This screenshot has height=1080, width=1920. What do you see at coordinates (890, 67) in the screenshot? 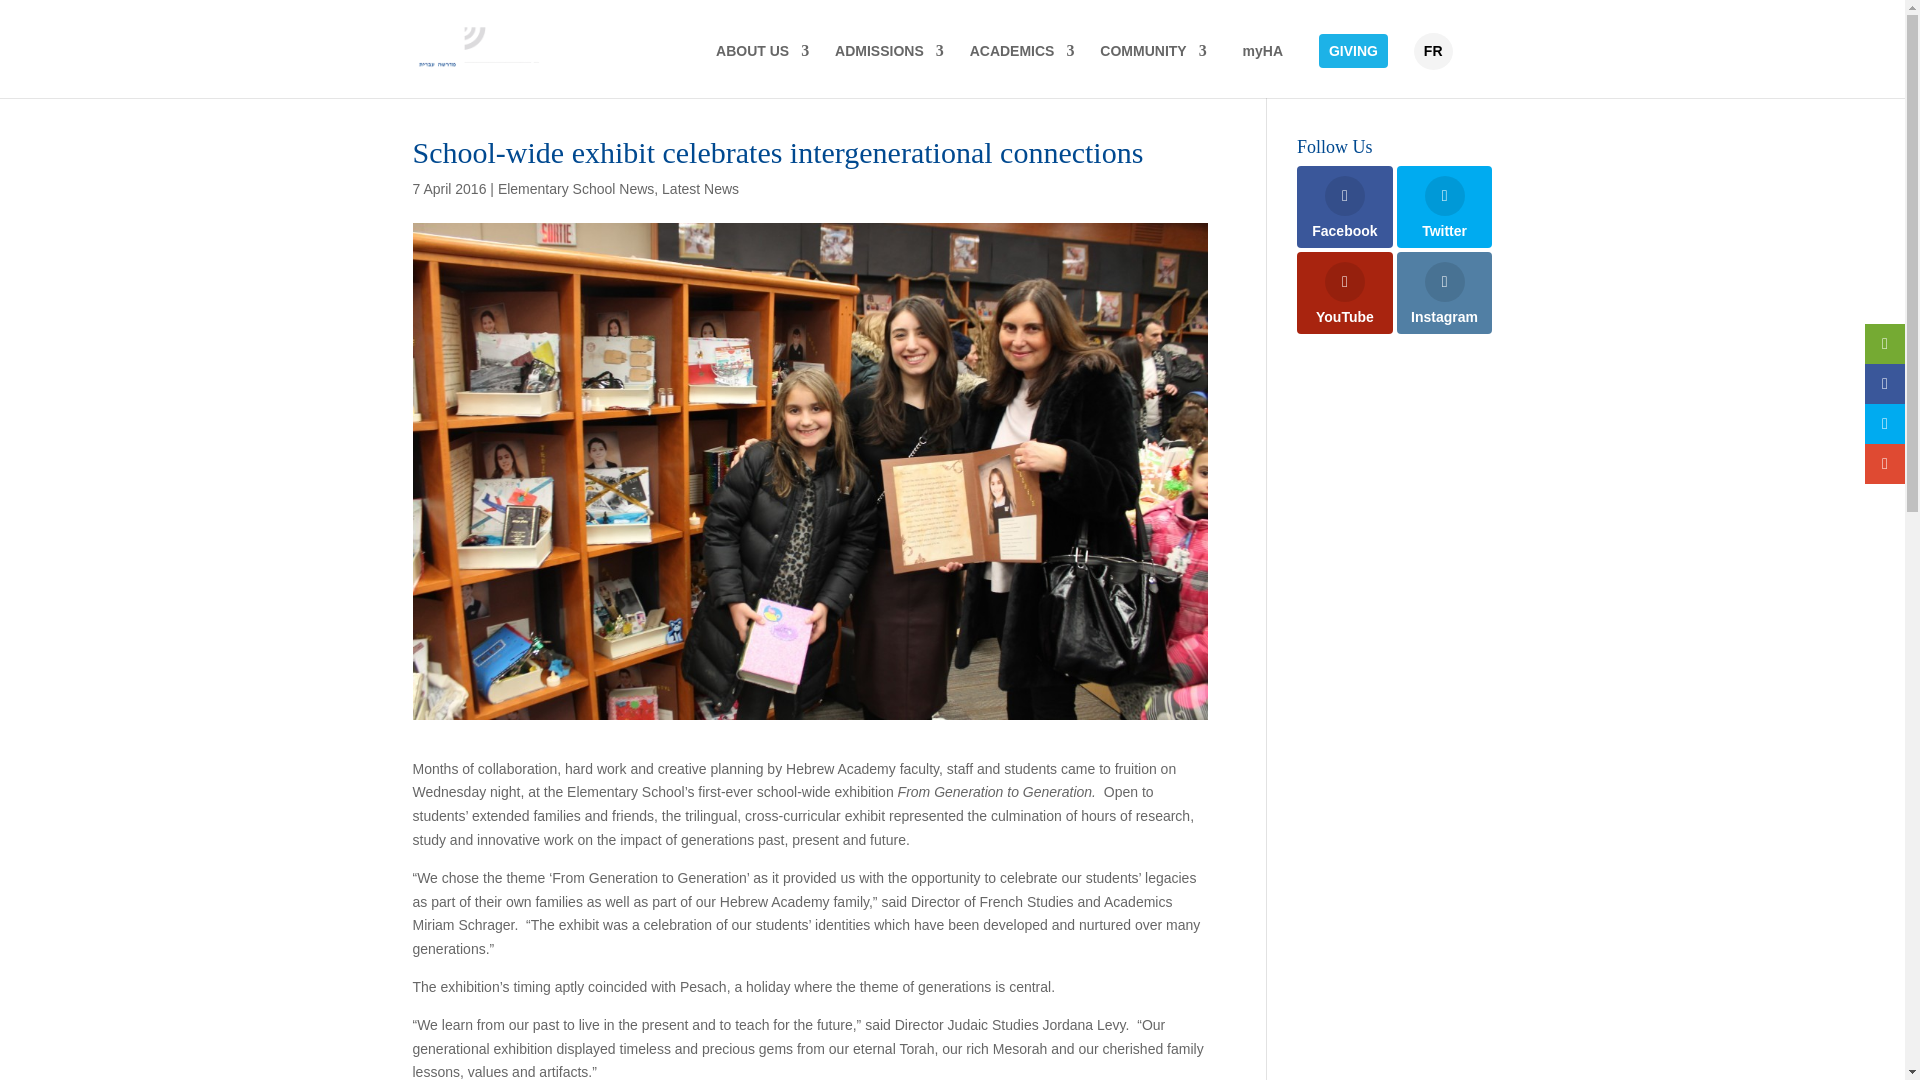
I see `ADMISSIONS` at bounding box center [890, 67].